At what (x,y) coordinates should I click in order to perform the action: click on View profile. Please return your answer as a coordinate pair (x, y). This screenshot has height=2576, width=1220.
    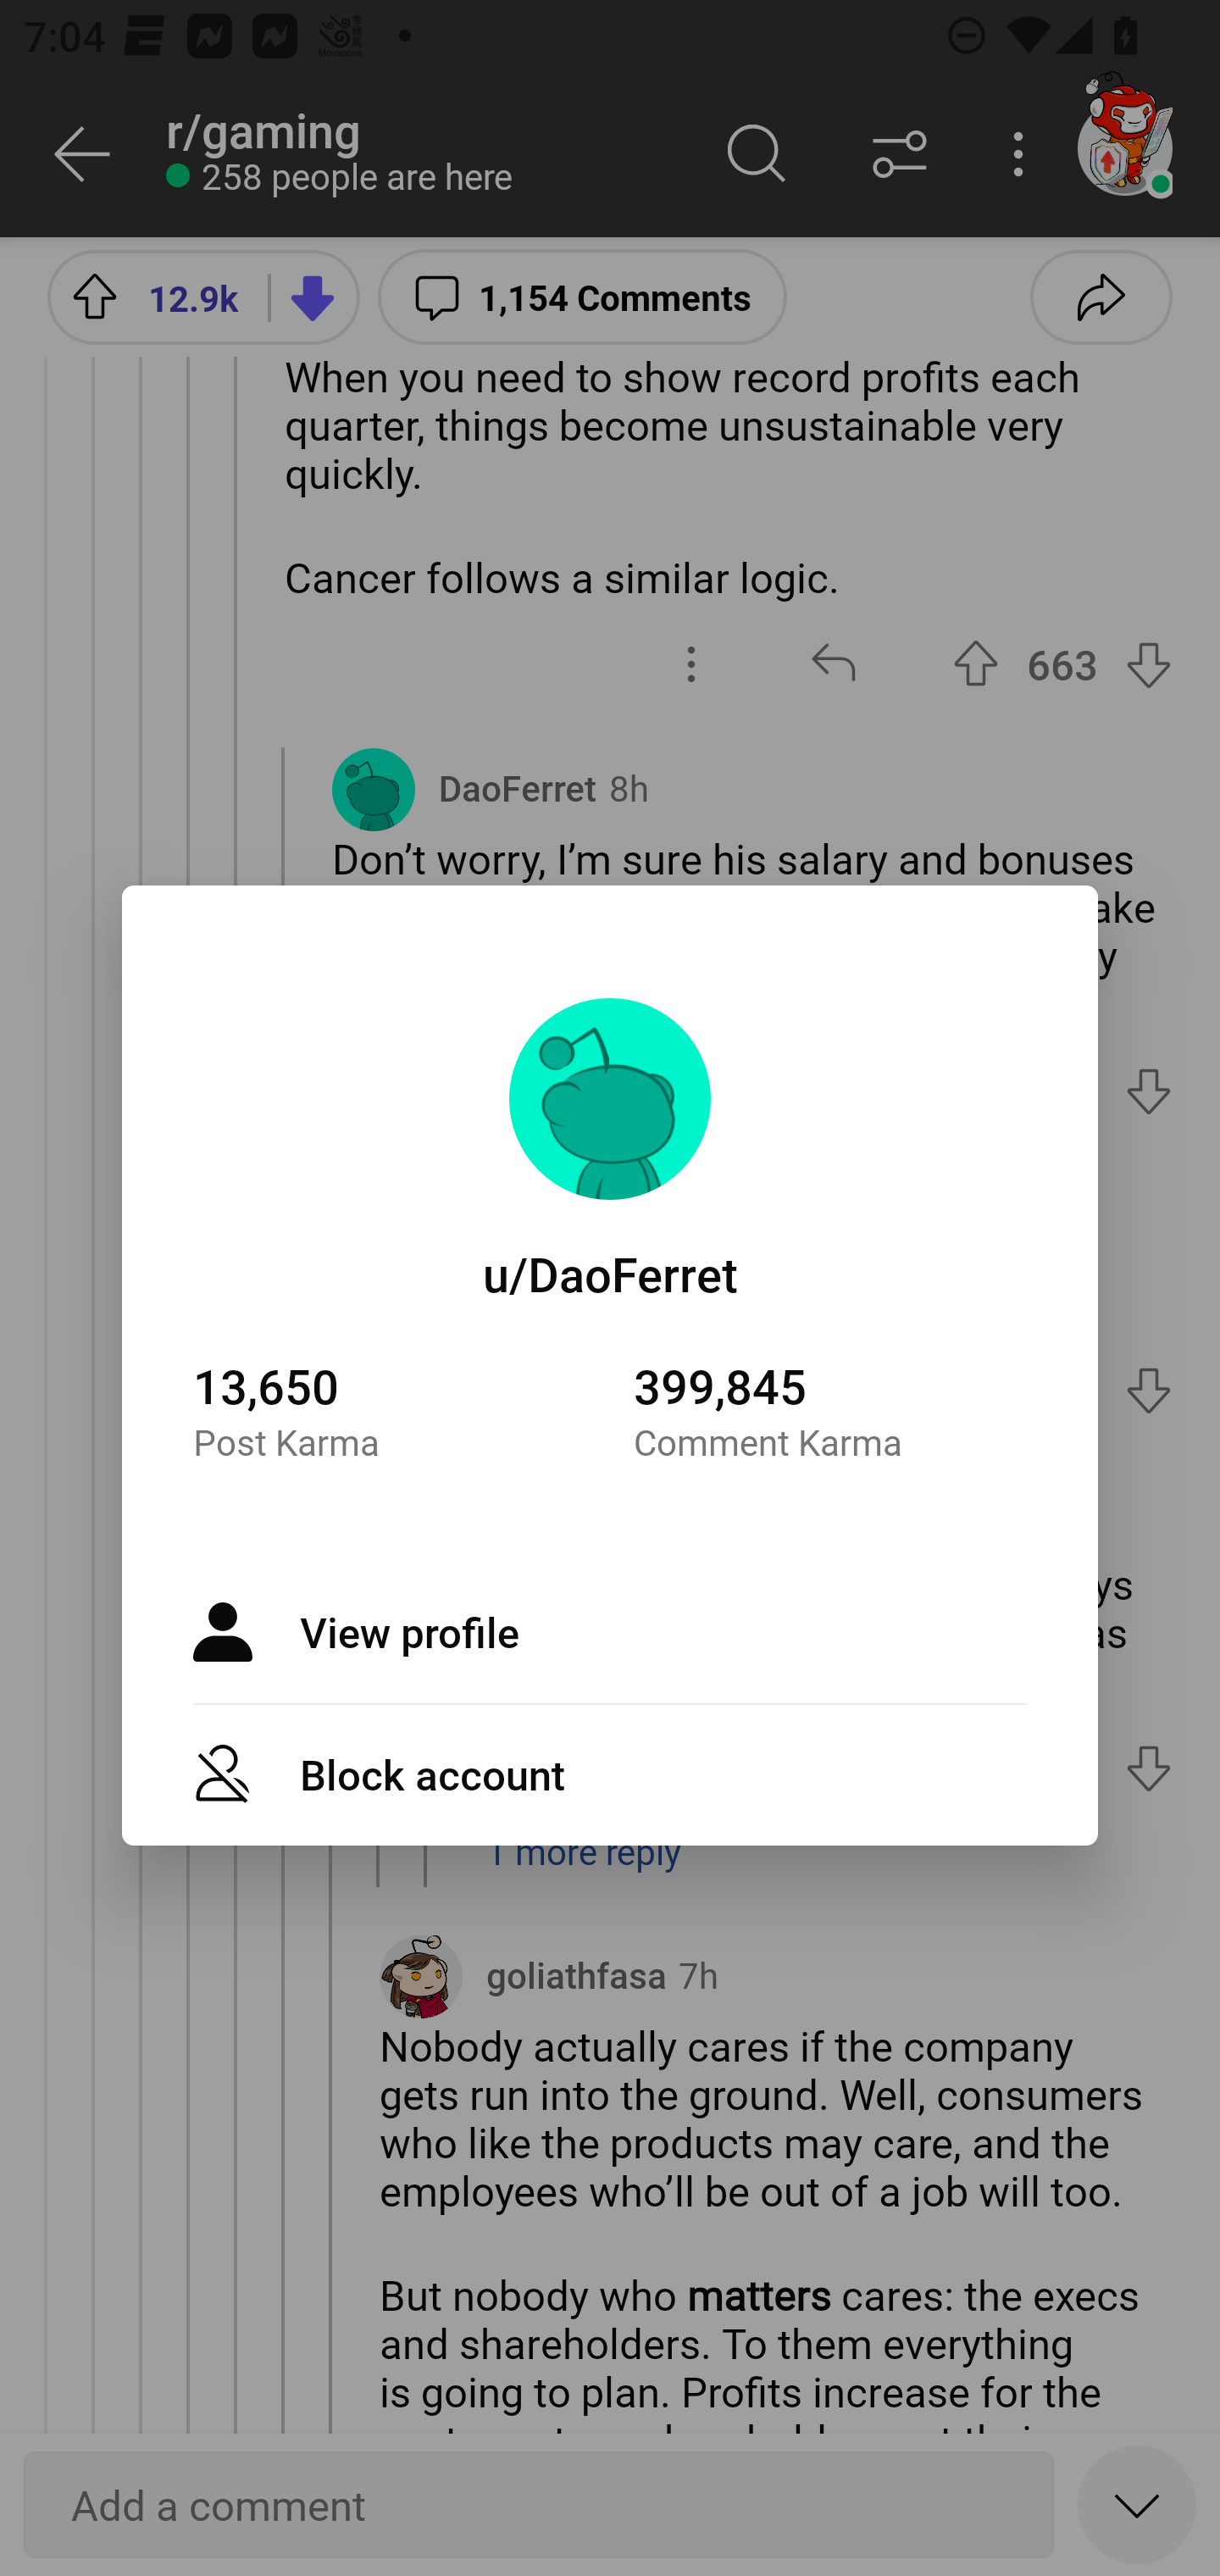
    Looking at the image, I should click on (610, 1632).